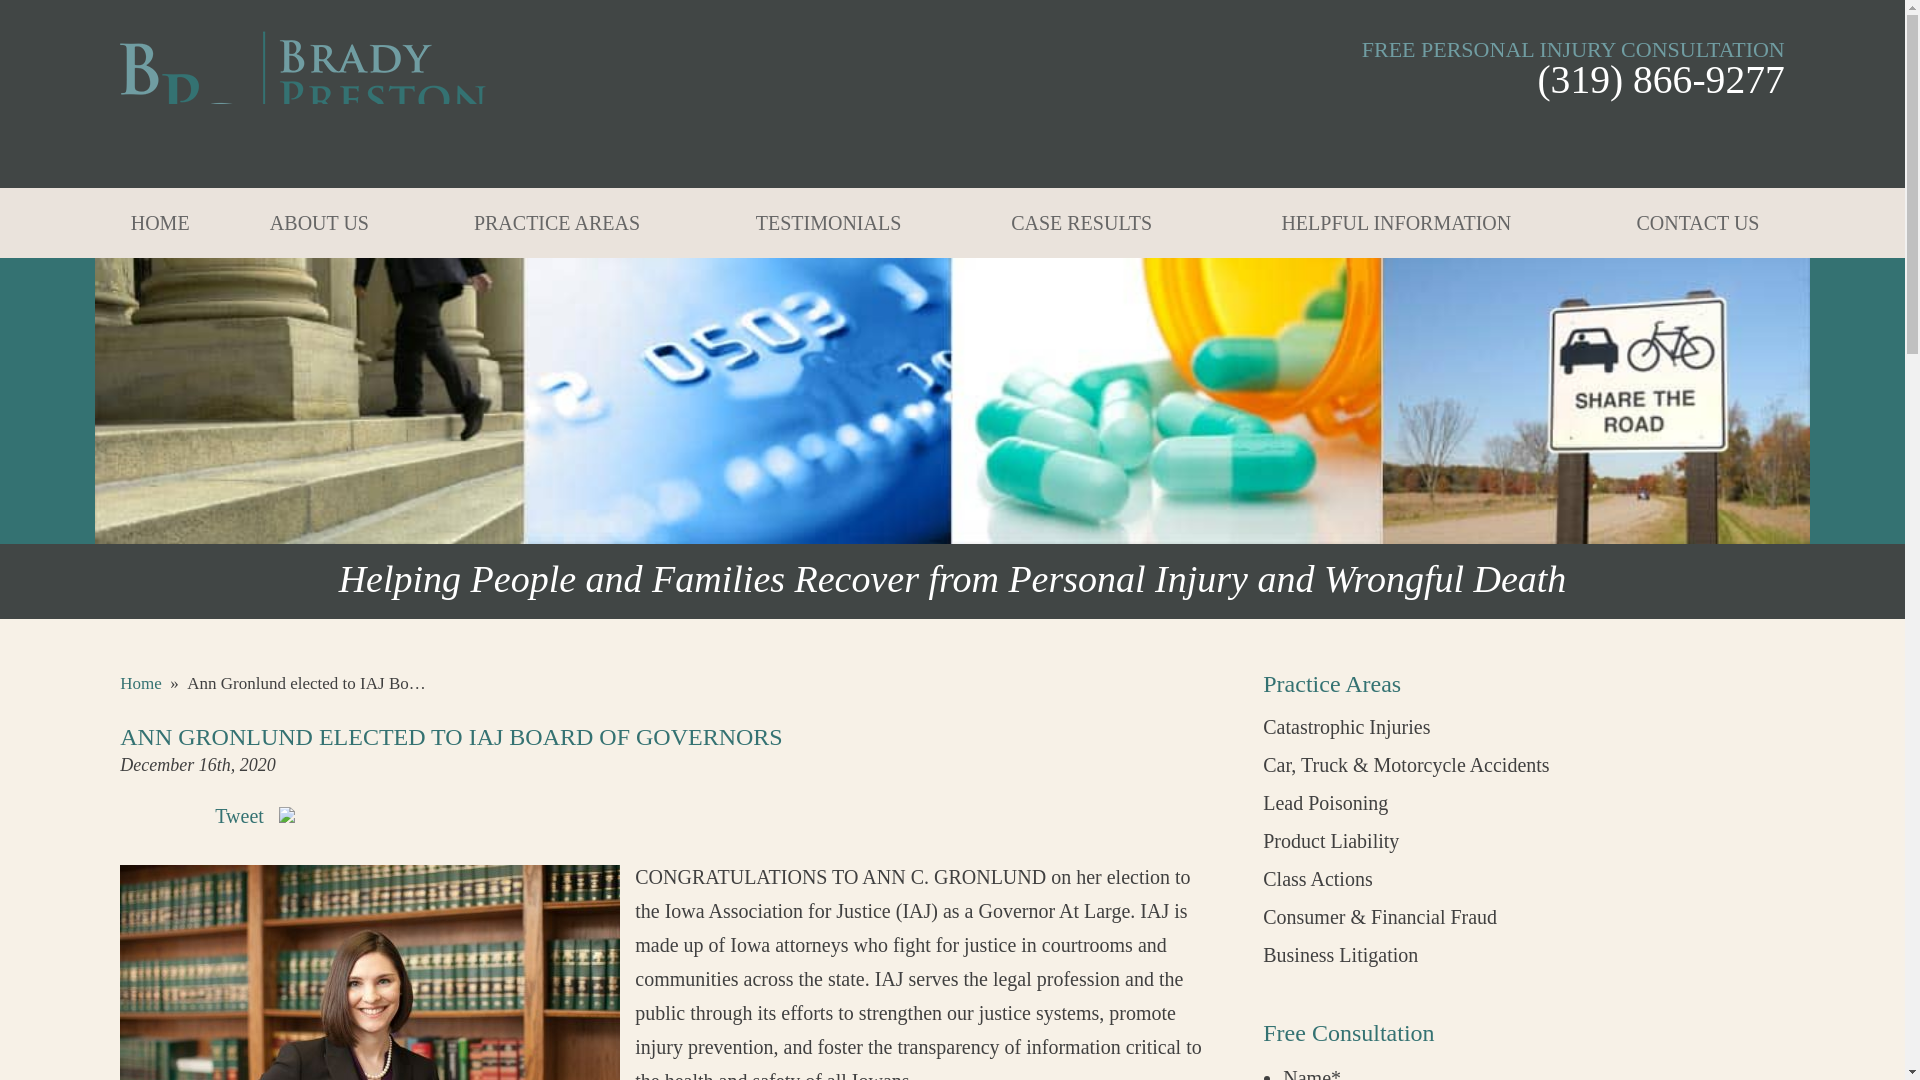  I want to click on Class Actions, so click(1318, 878).